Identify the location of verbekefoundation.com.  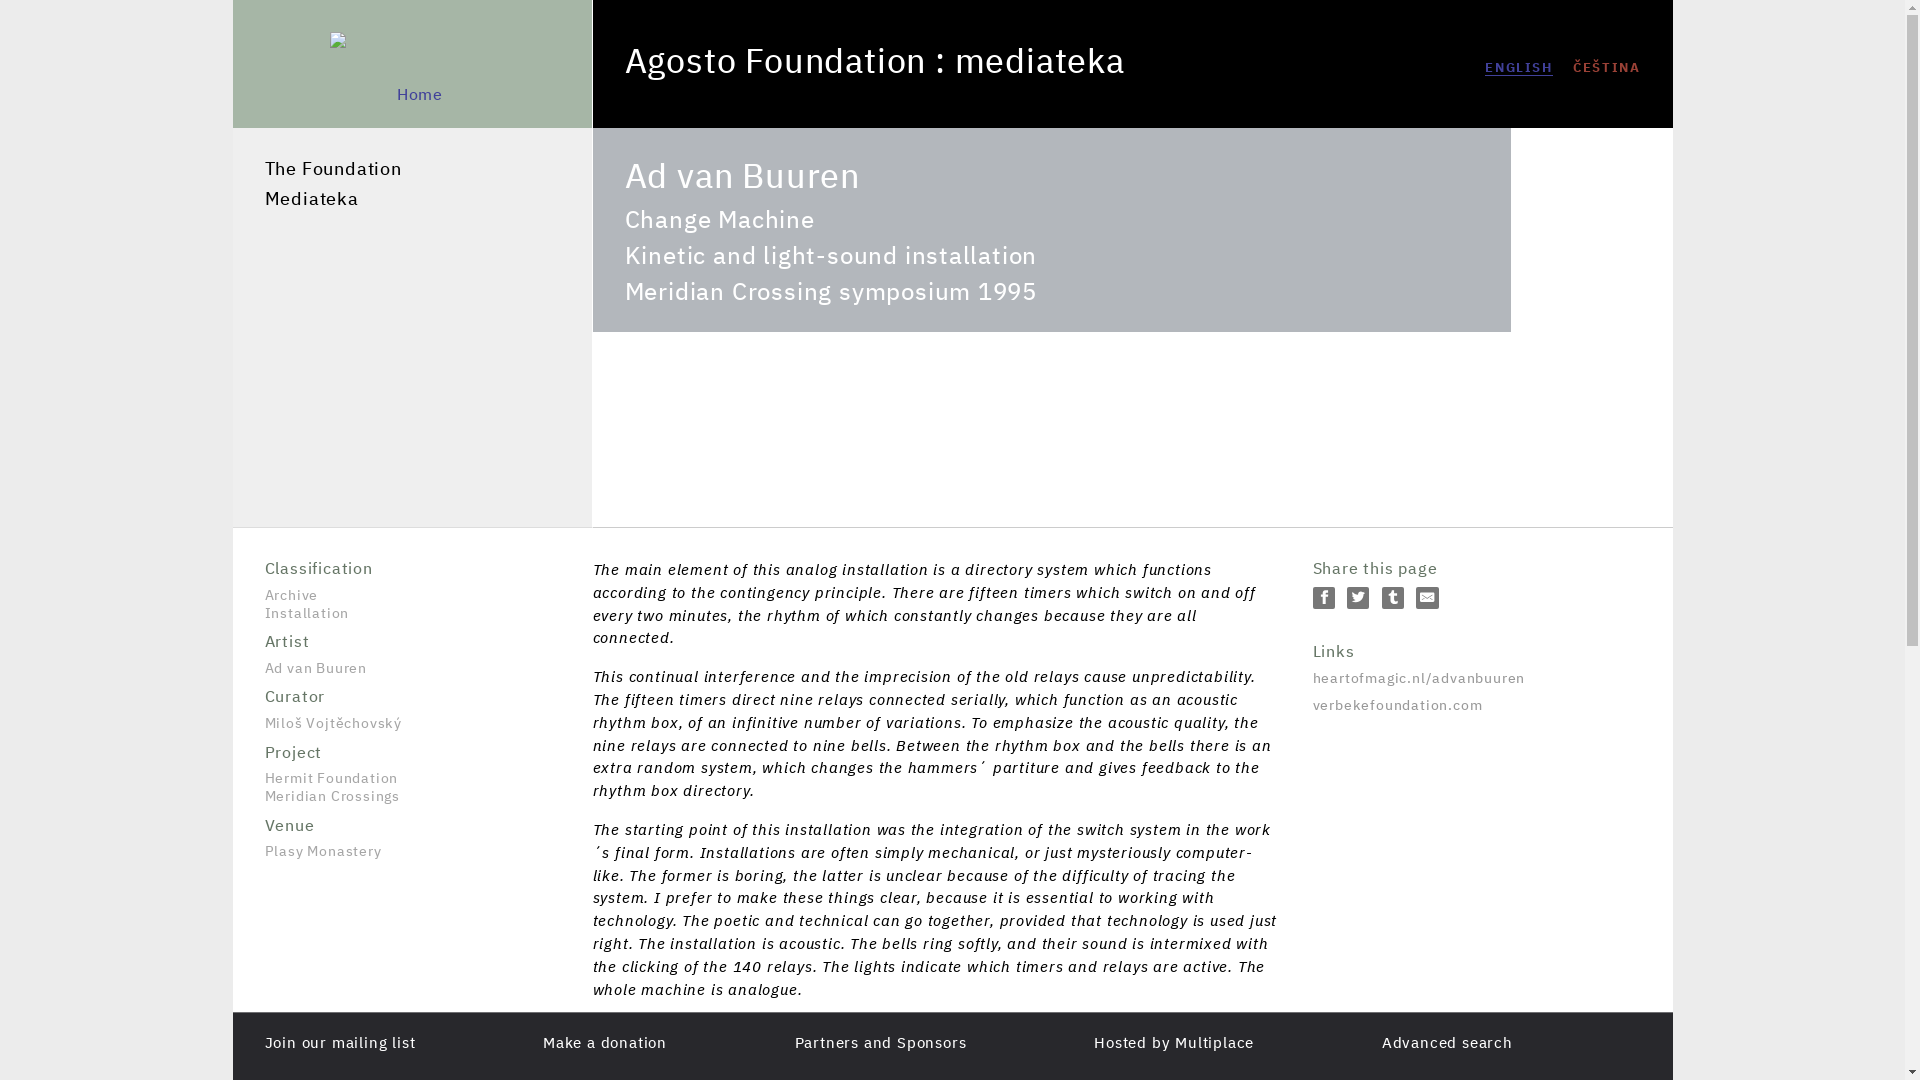
(1475, 706).